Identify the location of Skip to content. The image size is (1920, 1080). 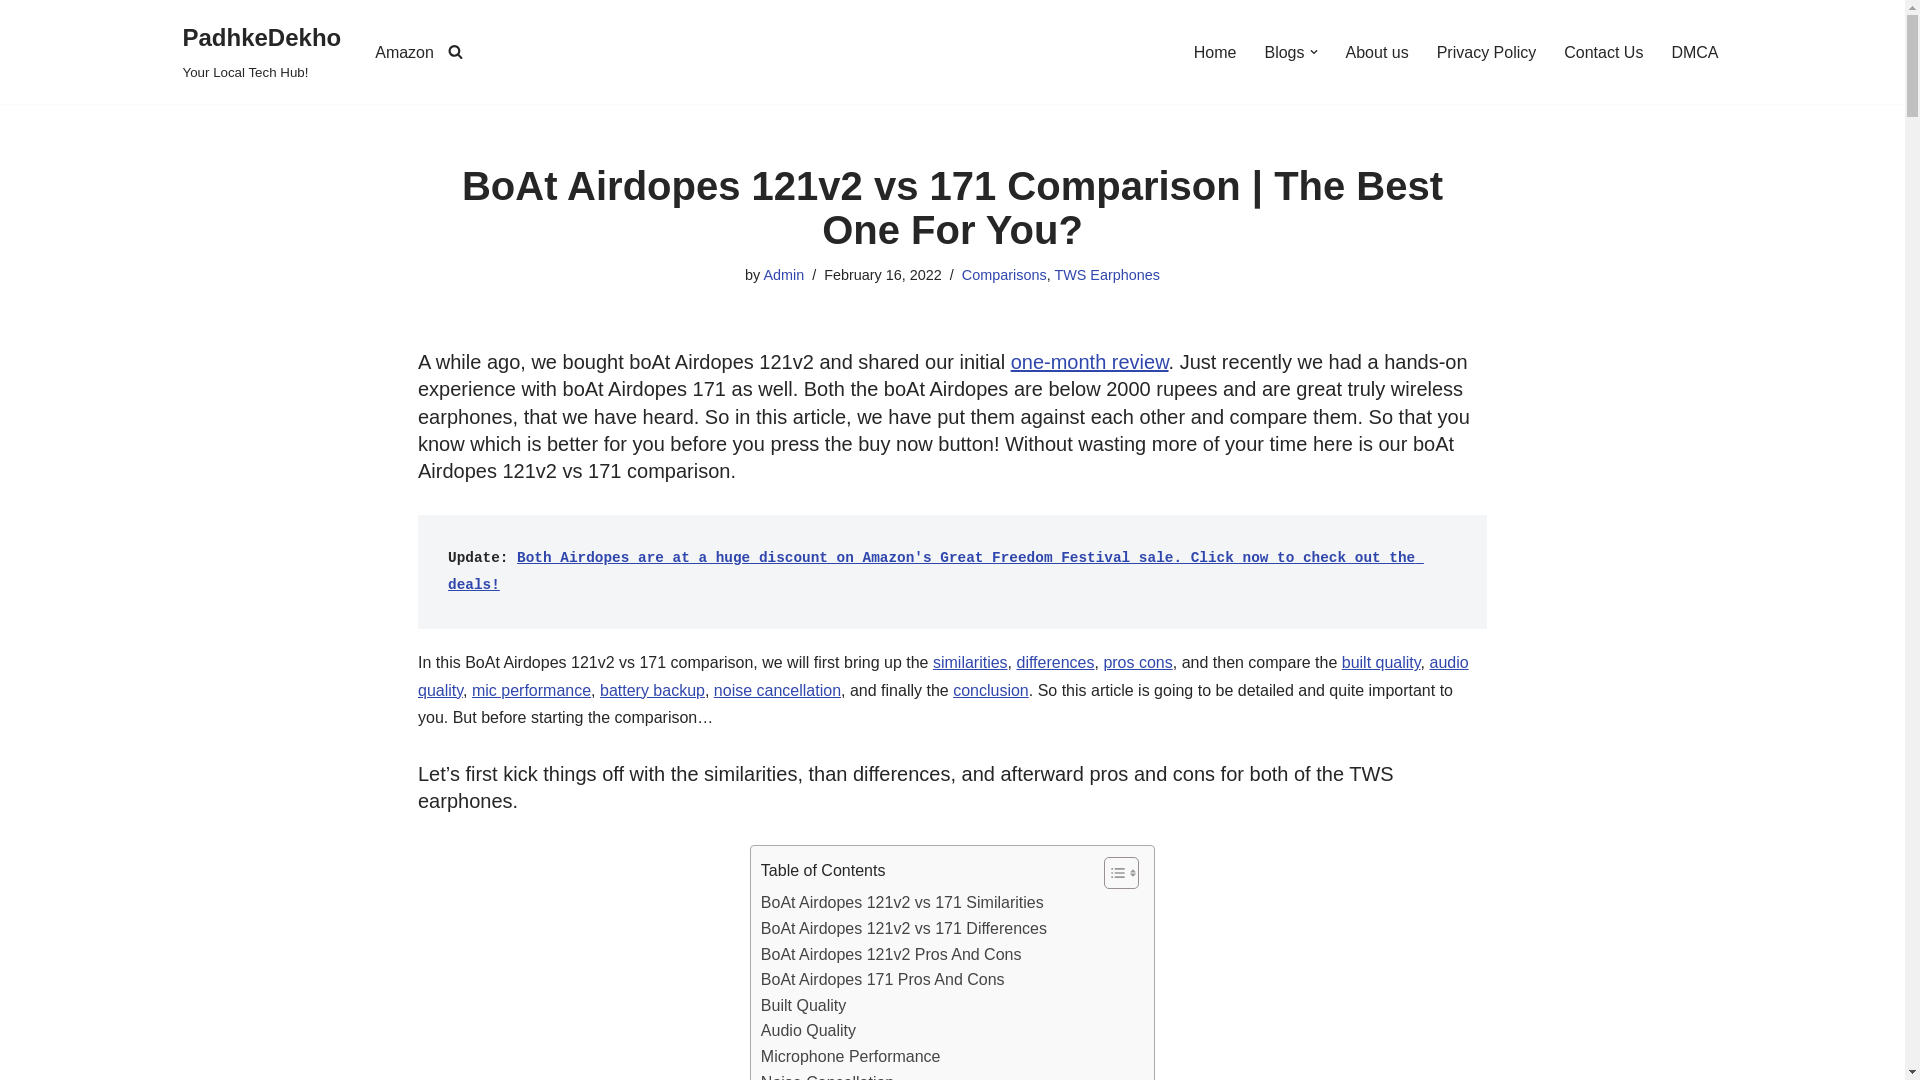
(850, 1057).